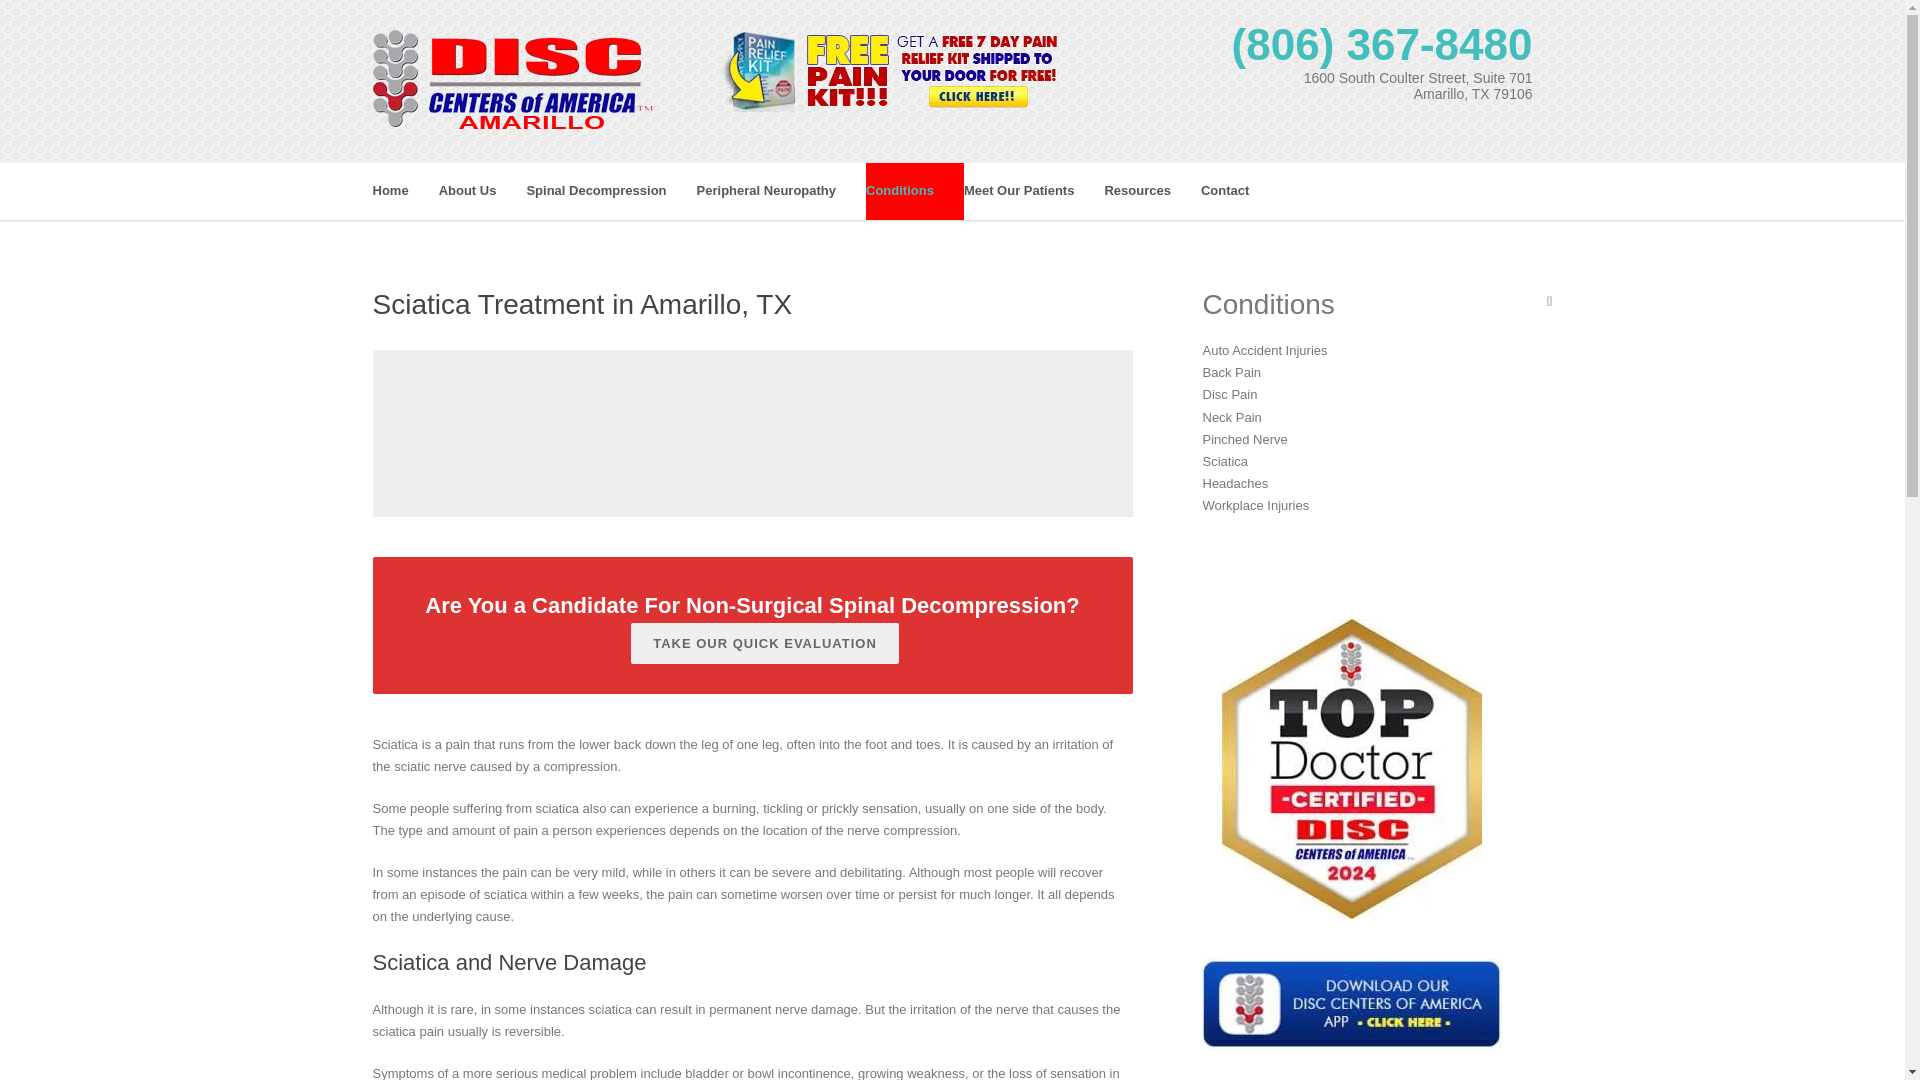 This screenshot has height=1080, width=1920. What do you see at coordinates (1034, 192) in the screenshot?
I see `Meet Our Patients` at bounding box center [1034, 192].